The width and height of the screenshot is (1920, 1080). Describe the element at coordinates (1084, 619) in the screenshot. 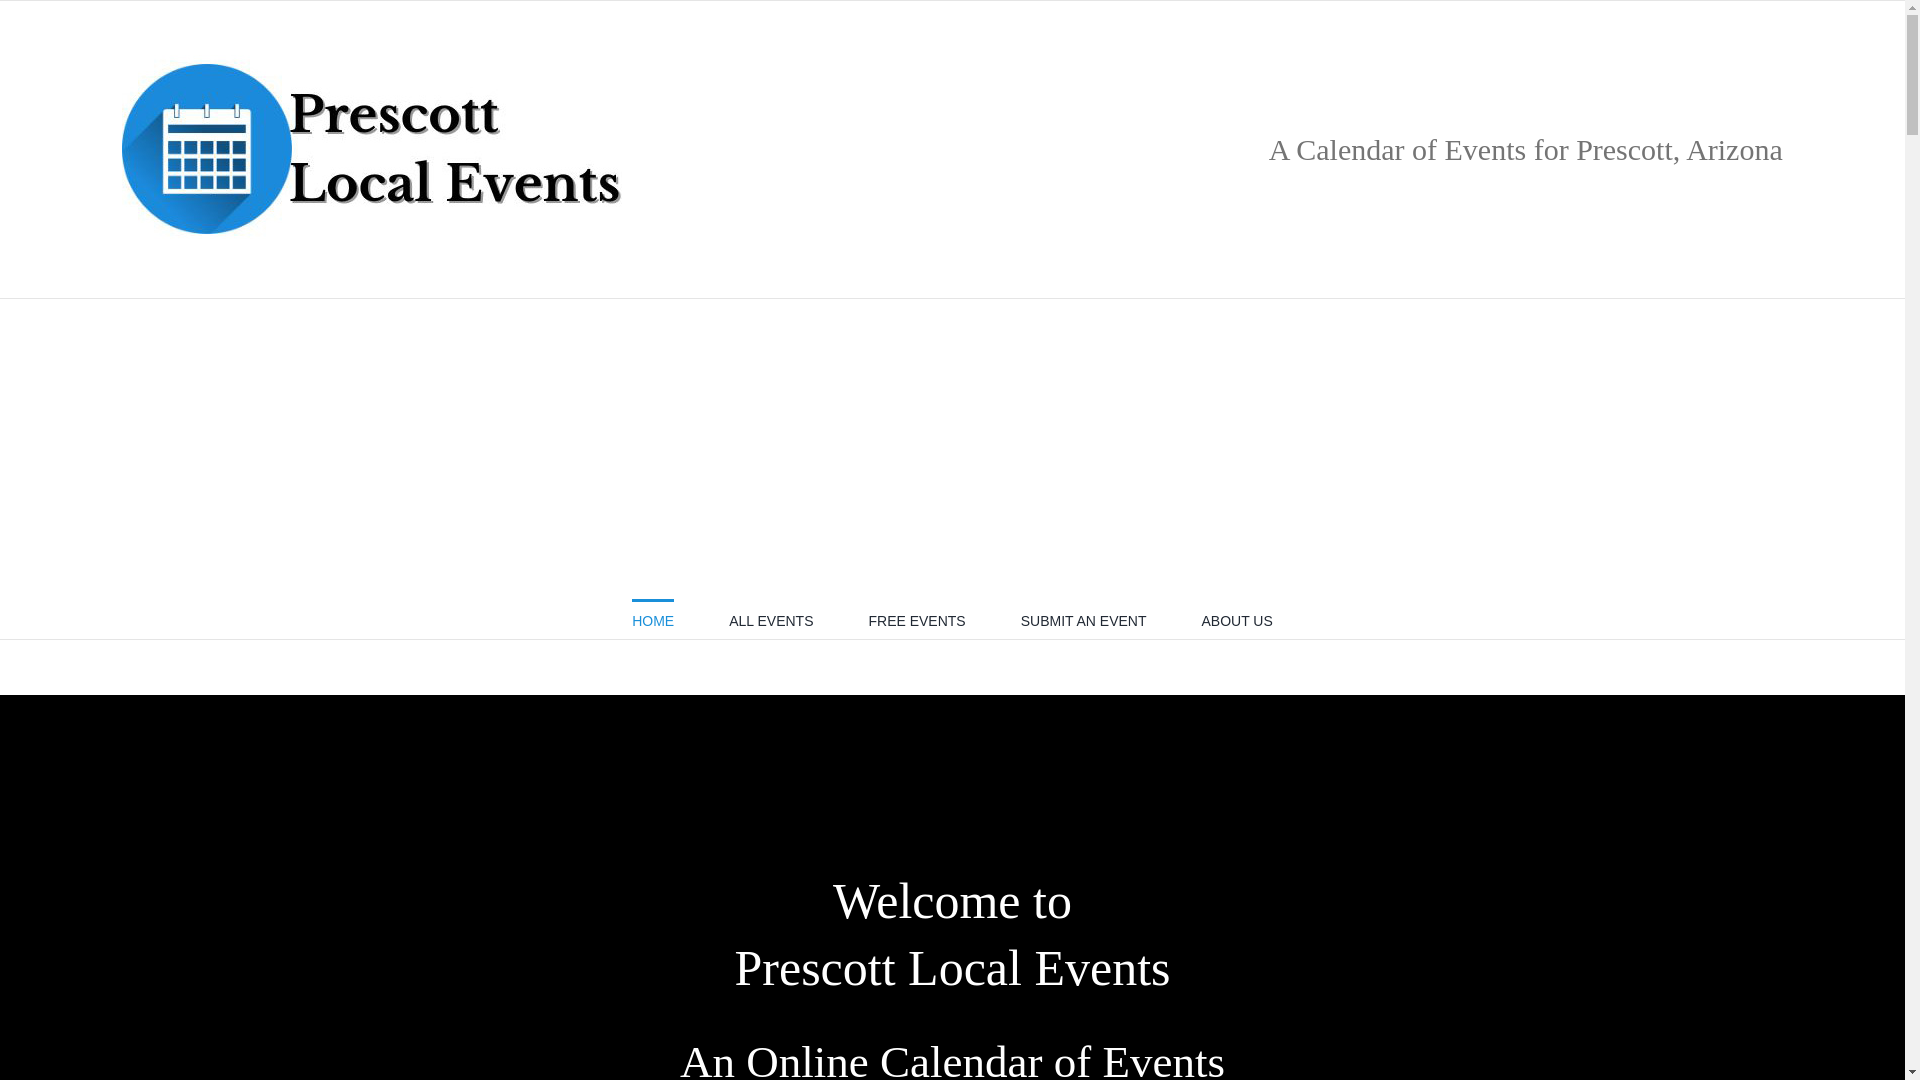

I see `SUBMIT AN EVENT` at that location.